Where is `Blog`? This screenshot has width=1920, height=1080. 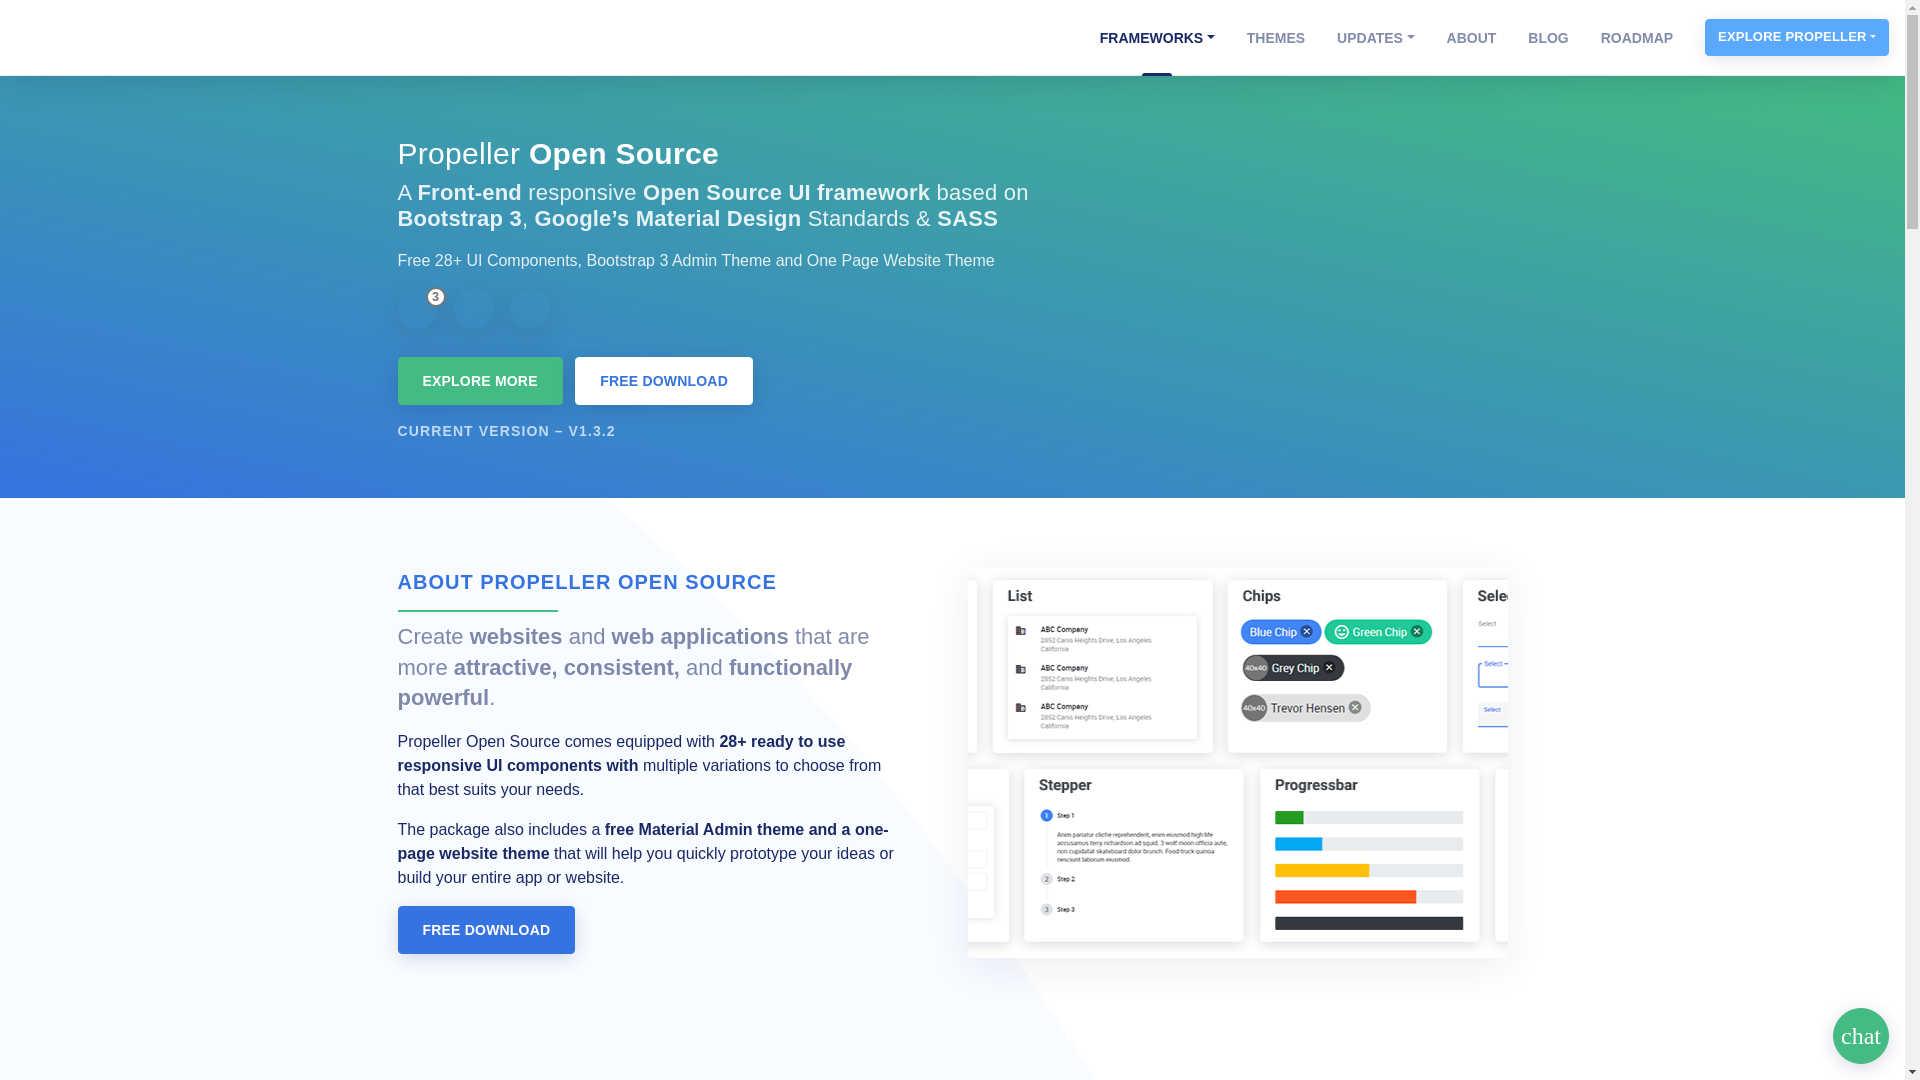 Blog is located at coordinates (1548, 38).